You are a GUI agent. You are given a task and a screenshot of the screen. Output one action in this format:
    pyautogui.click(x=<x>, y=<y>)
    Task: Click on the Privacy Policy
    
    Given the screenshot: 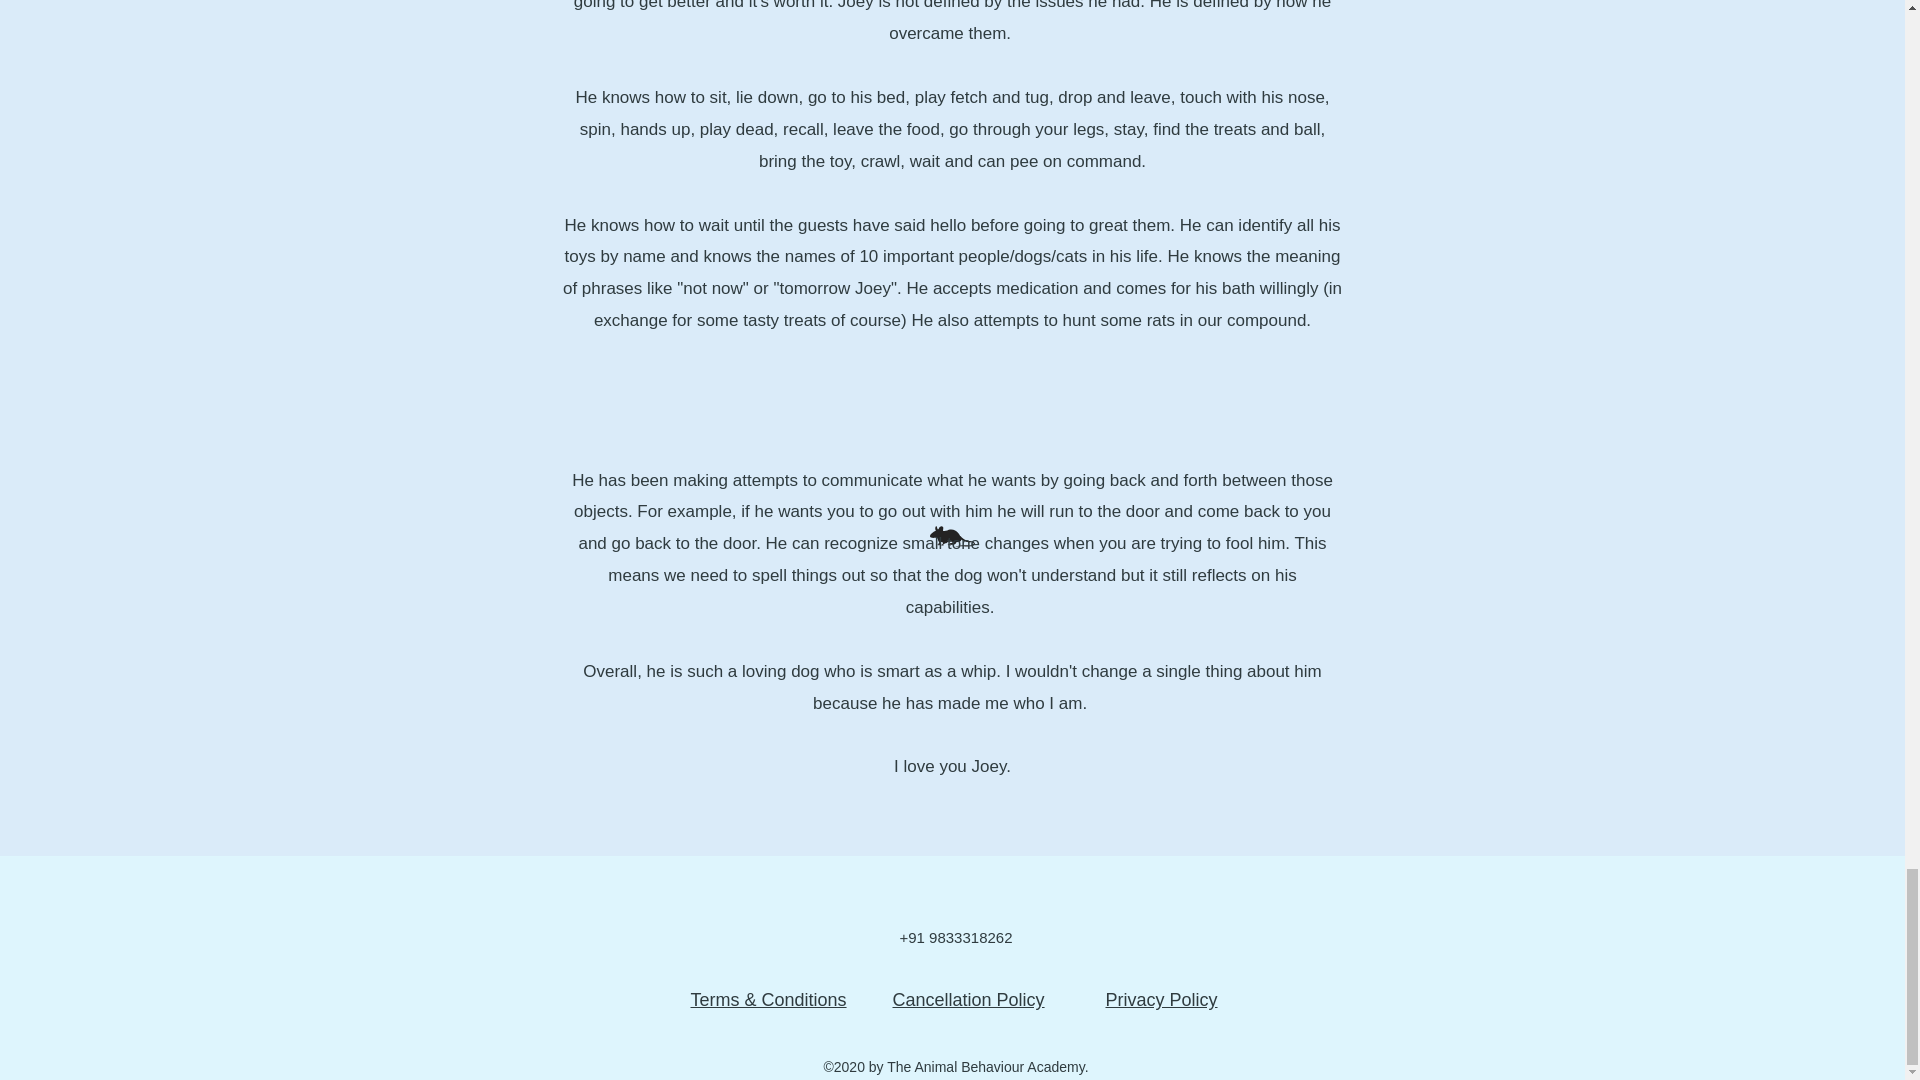 What is the action you would take?
    pyautogui.click(x=1161, y=1000)
    